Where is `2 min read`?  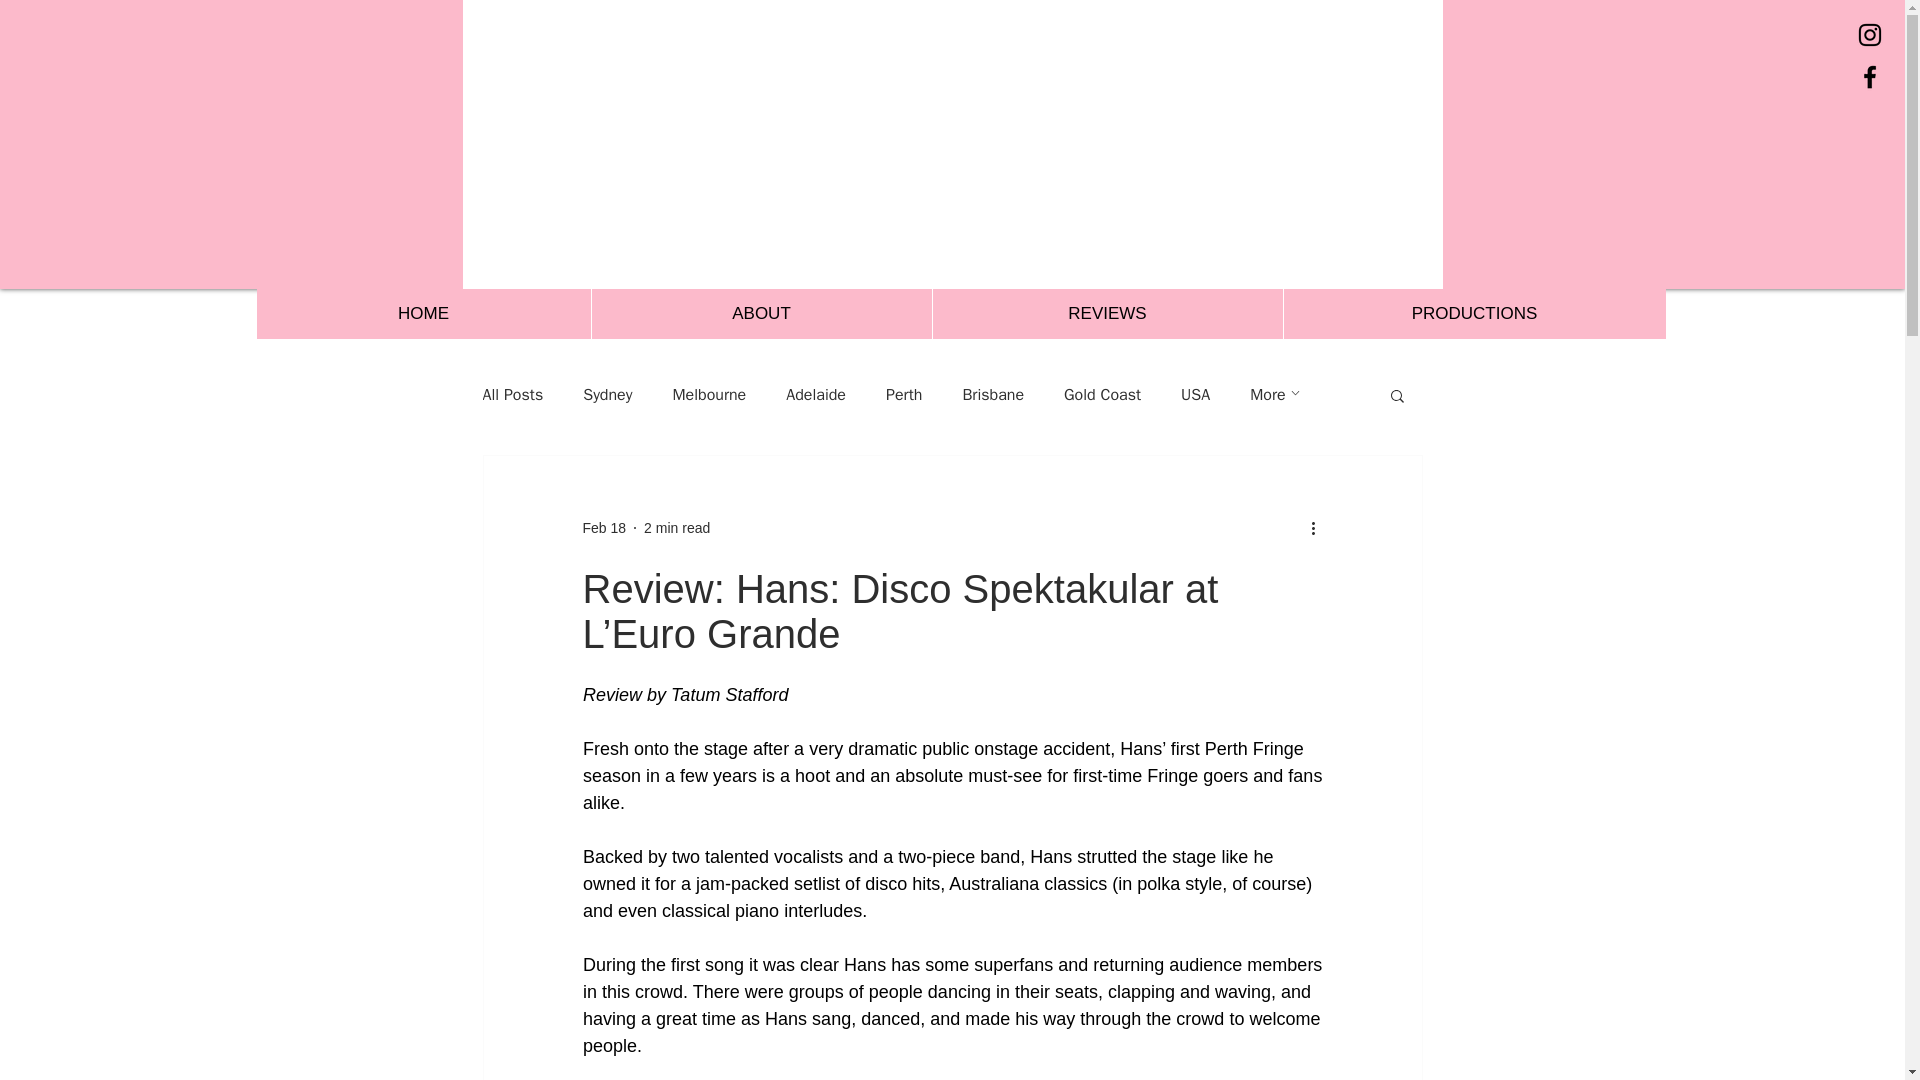 2 min read is located at coordinates (676, 527).